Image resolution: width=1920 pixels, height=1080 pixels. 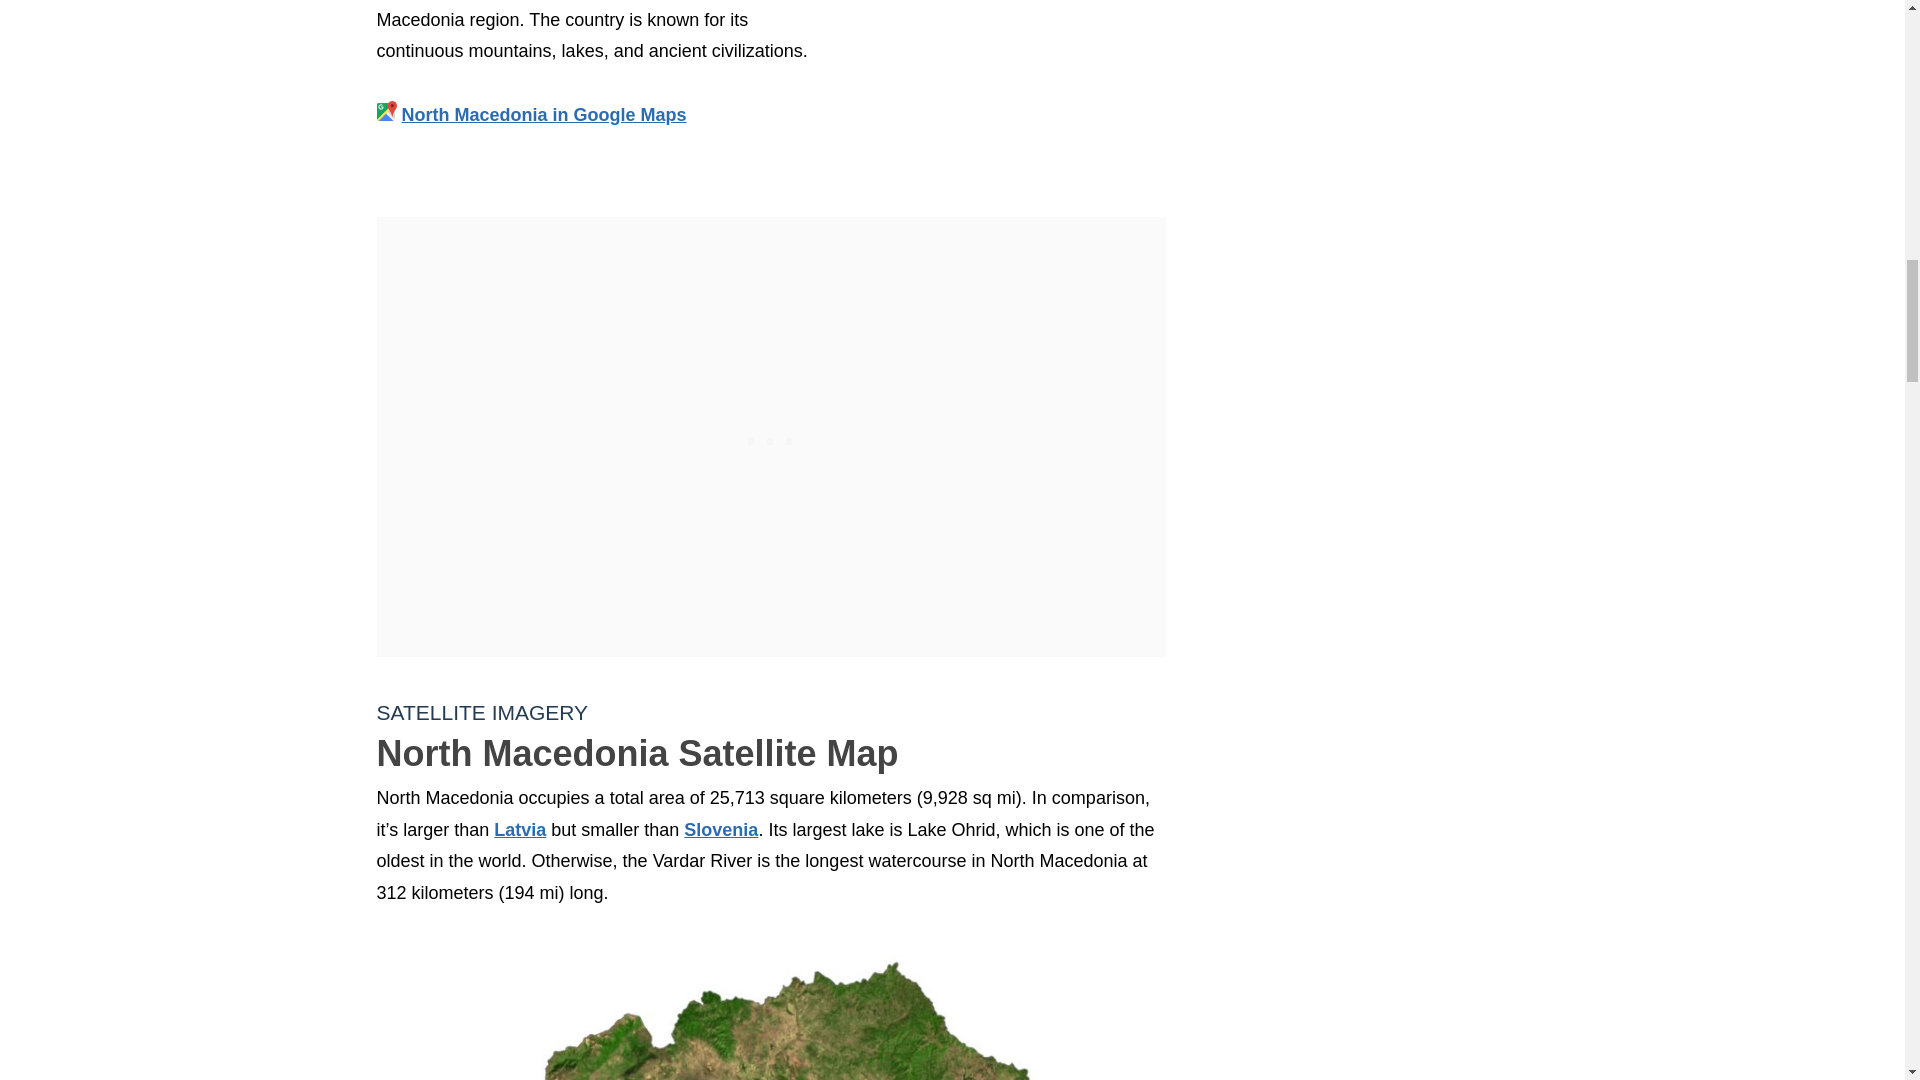 What do you see at coordinates (544, 114) in the screenshot?
I see `North Macedonia in Google Maps` at bounding box center [544, 114].